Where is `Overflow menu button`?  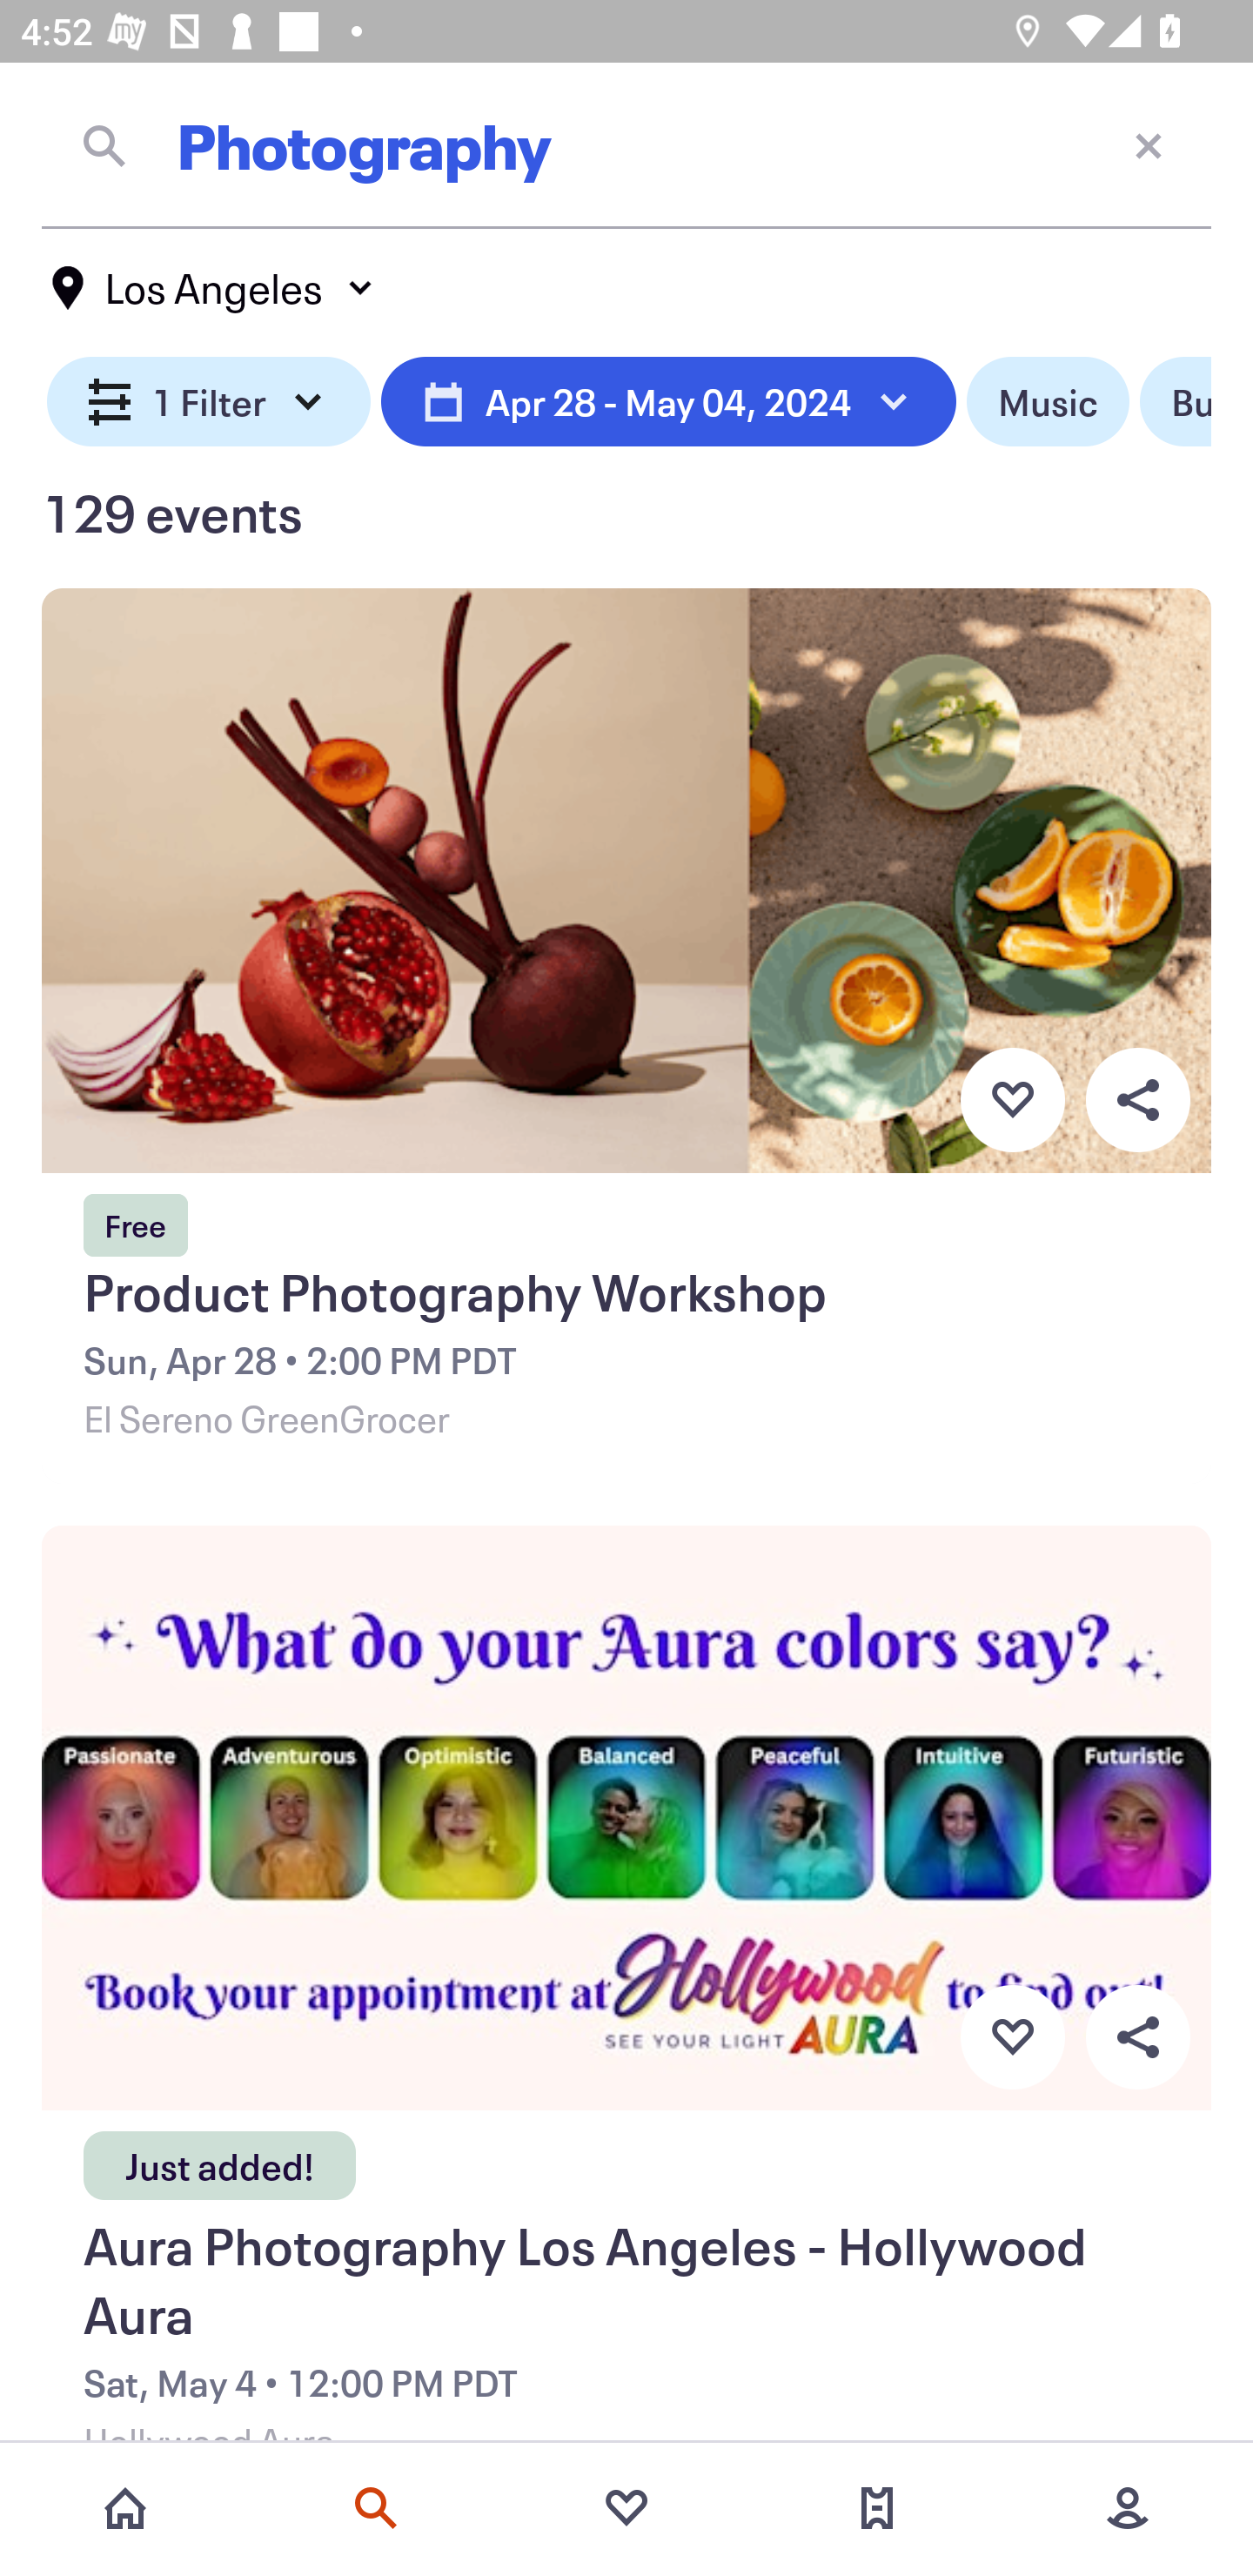 Overflow menu button is located at coordinates (1137, 2037).